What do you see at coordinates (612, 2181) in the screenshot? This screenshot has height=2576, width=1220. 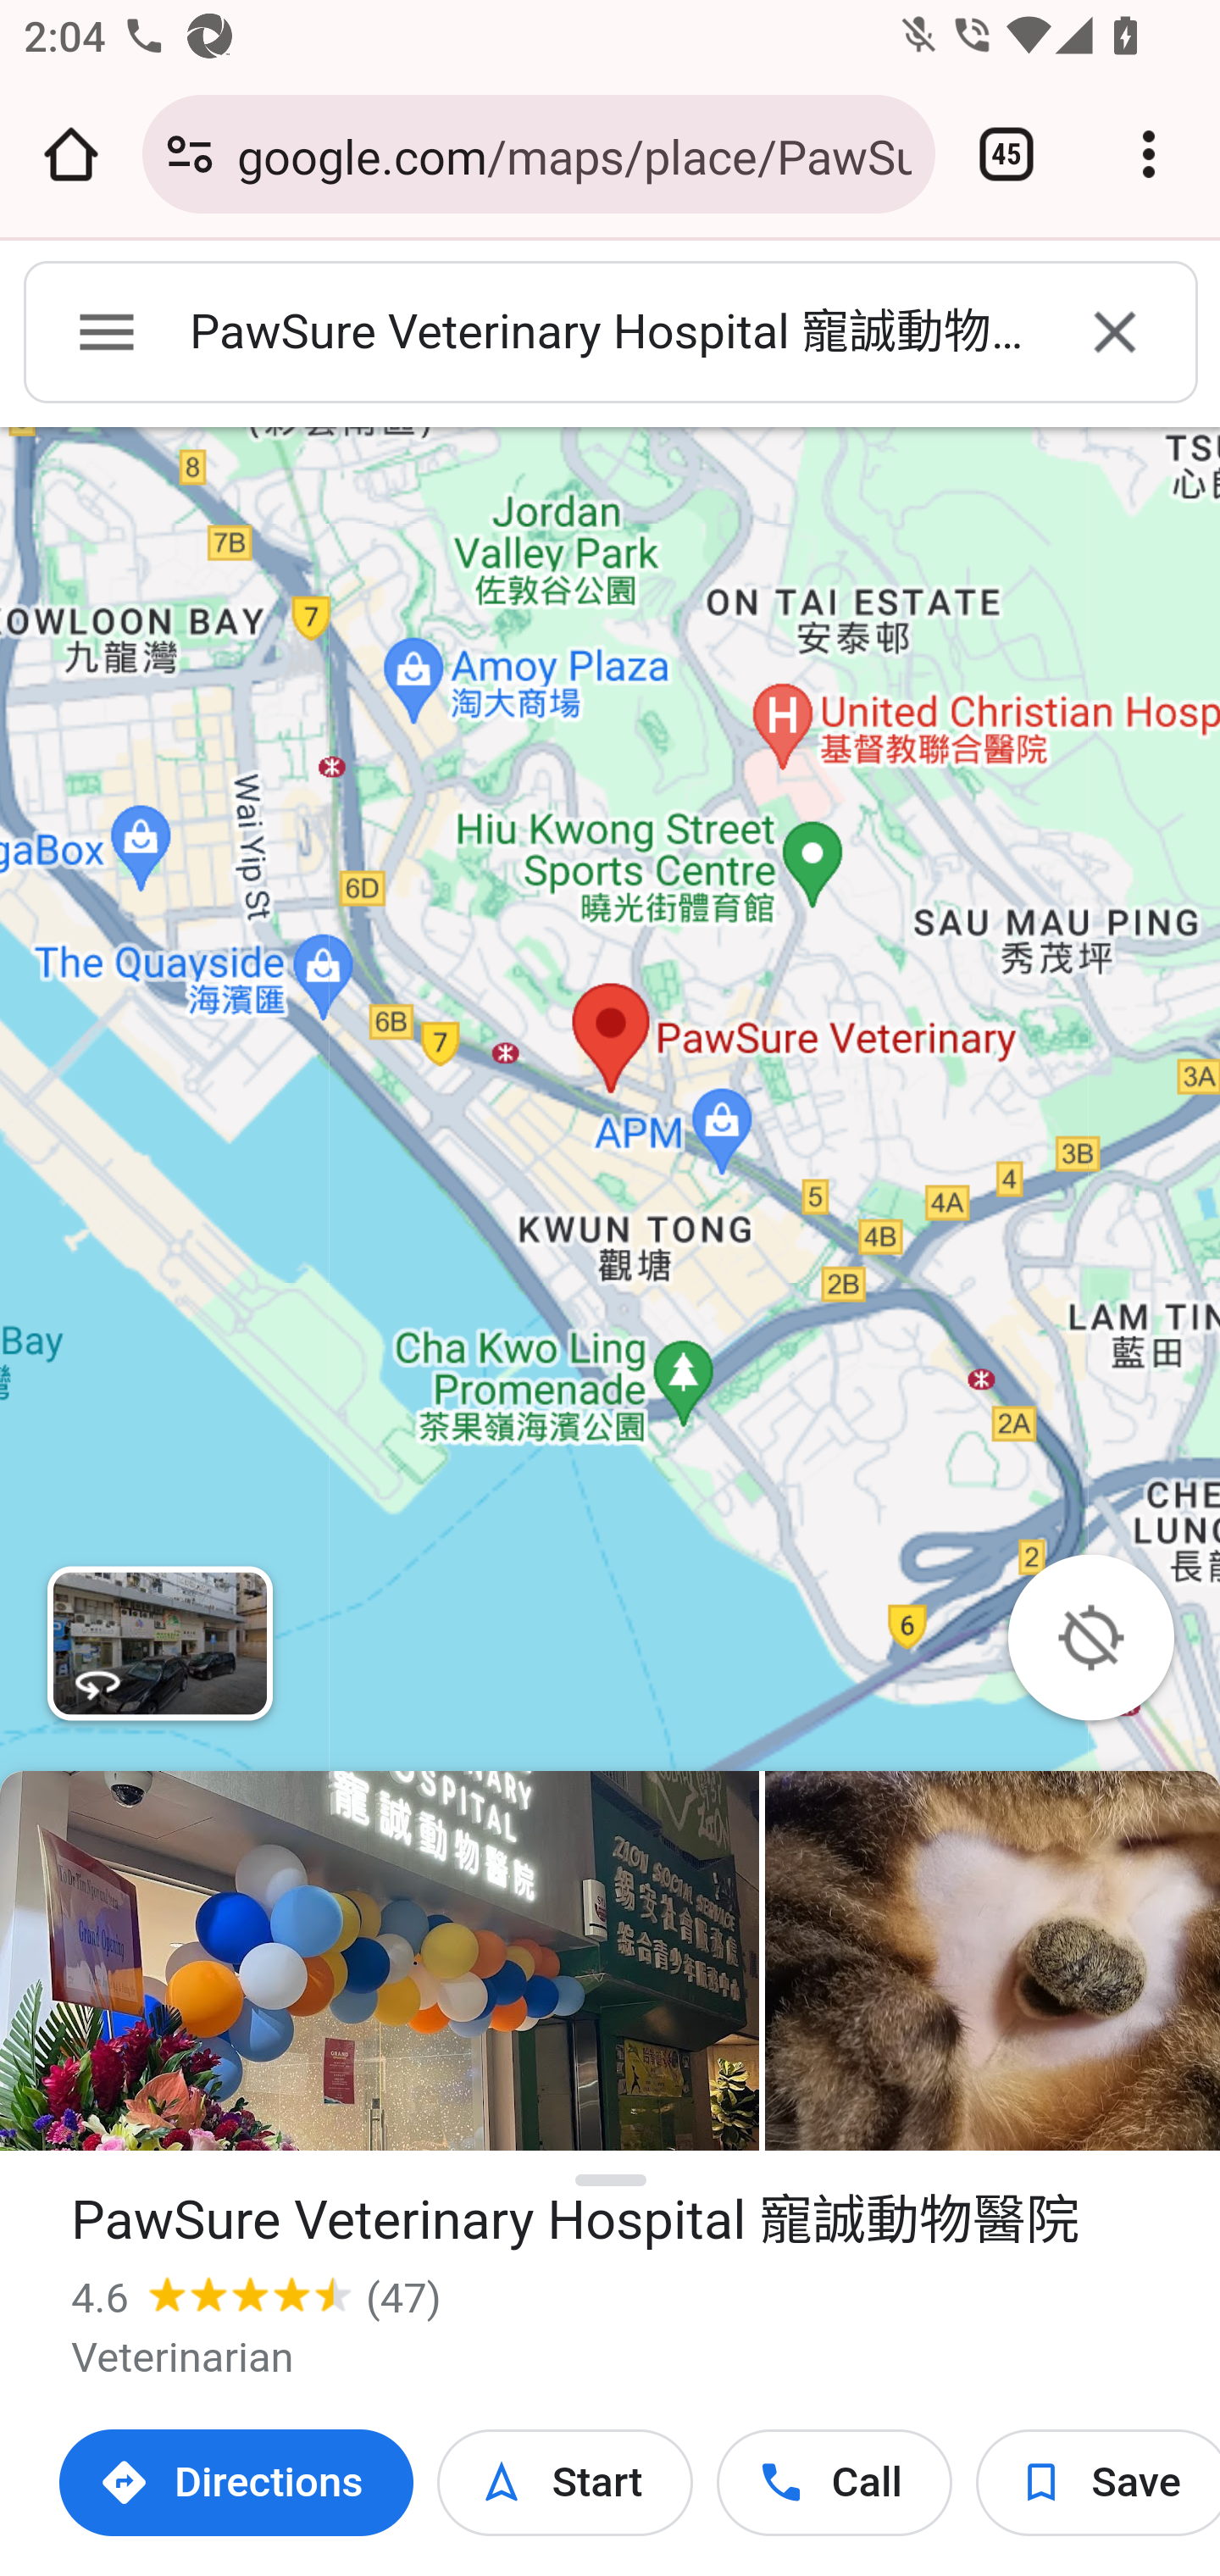 I see `Show details` at bounding box center [612, 2181].